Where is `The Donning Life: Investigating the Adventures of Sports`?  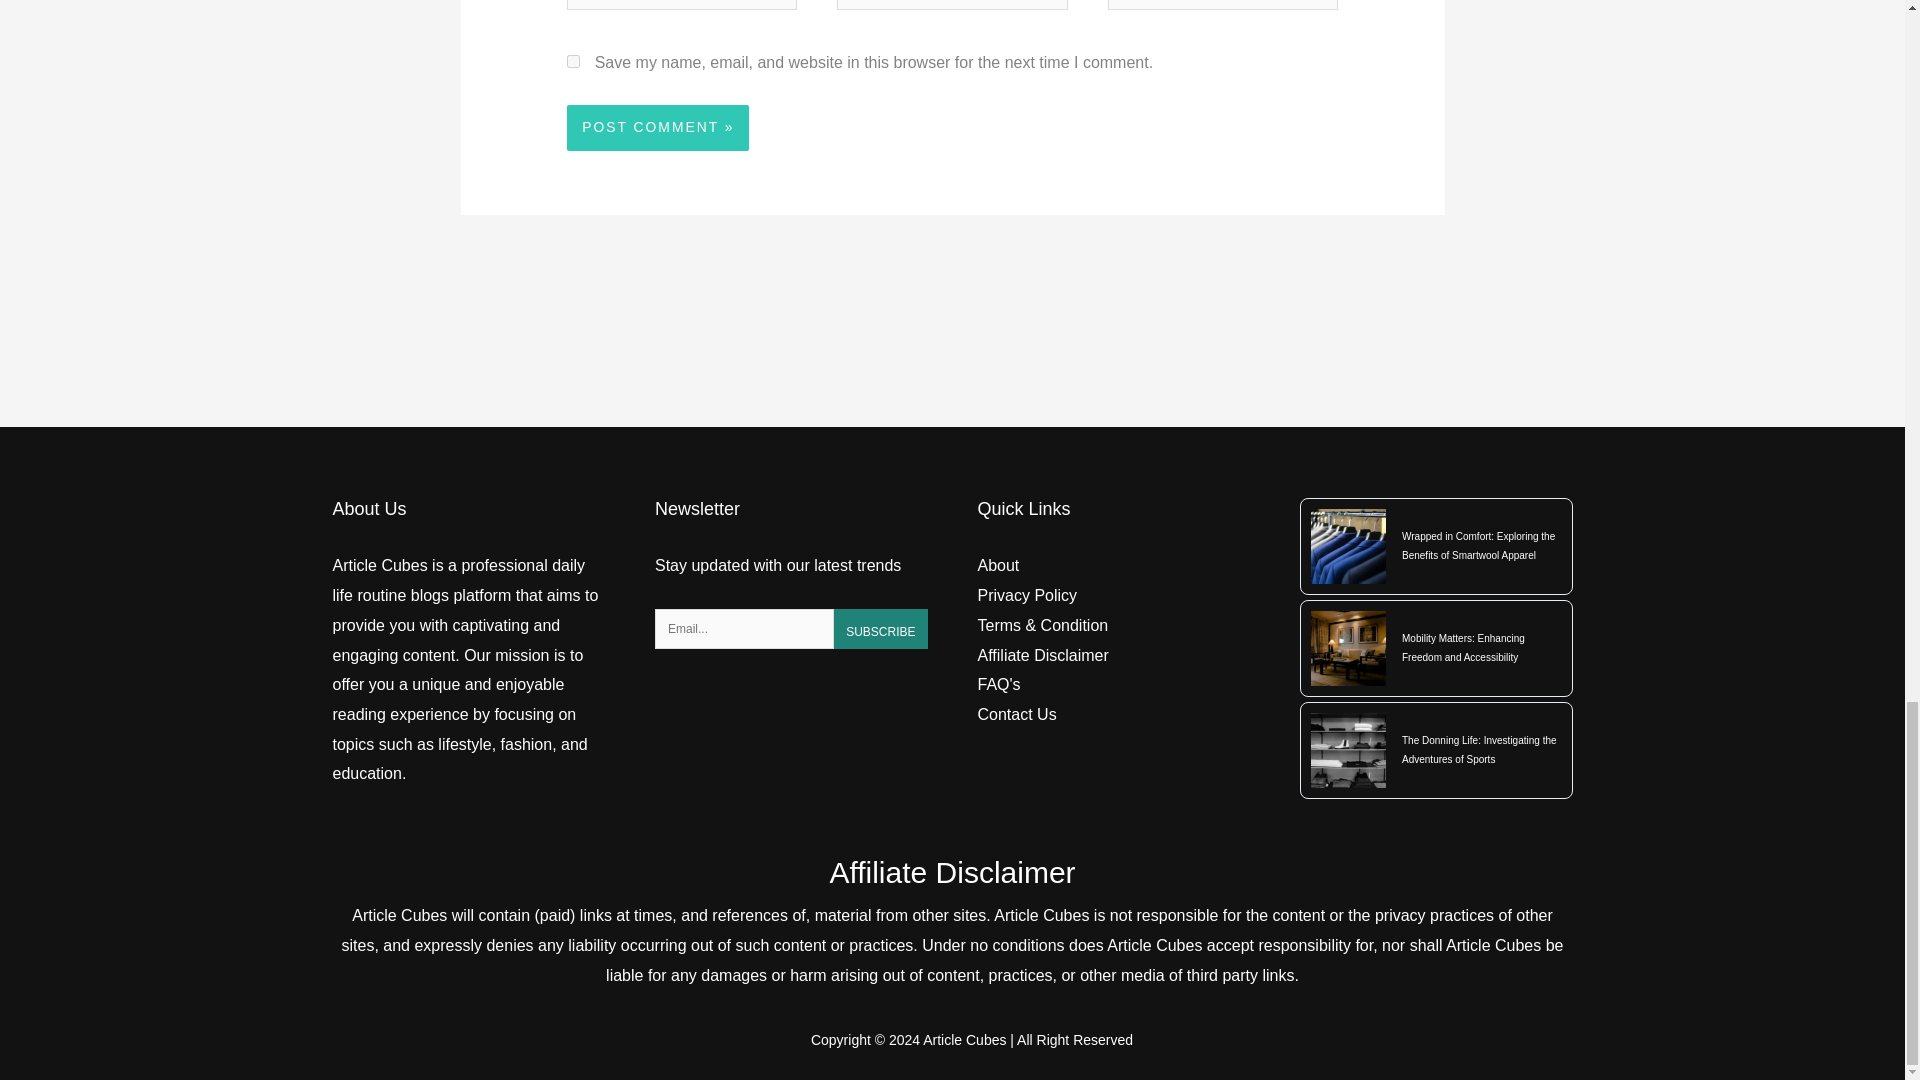 The Donning Life: Investigating the Adventures of Sports is located at coordinates (1482, 750).